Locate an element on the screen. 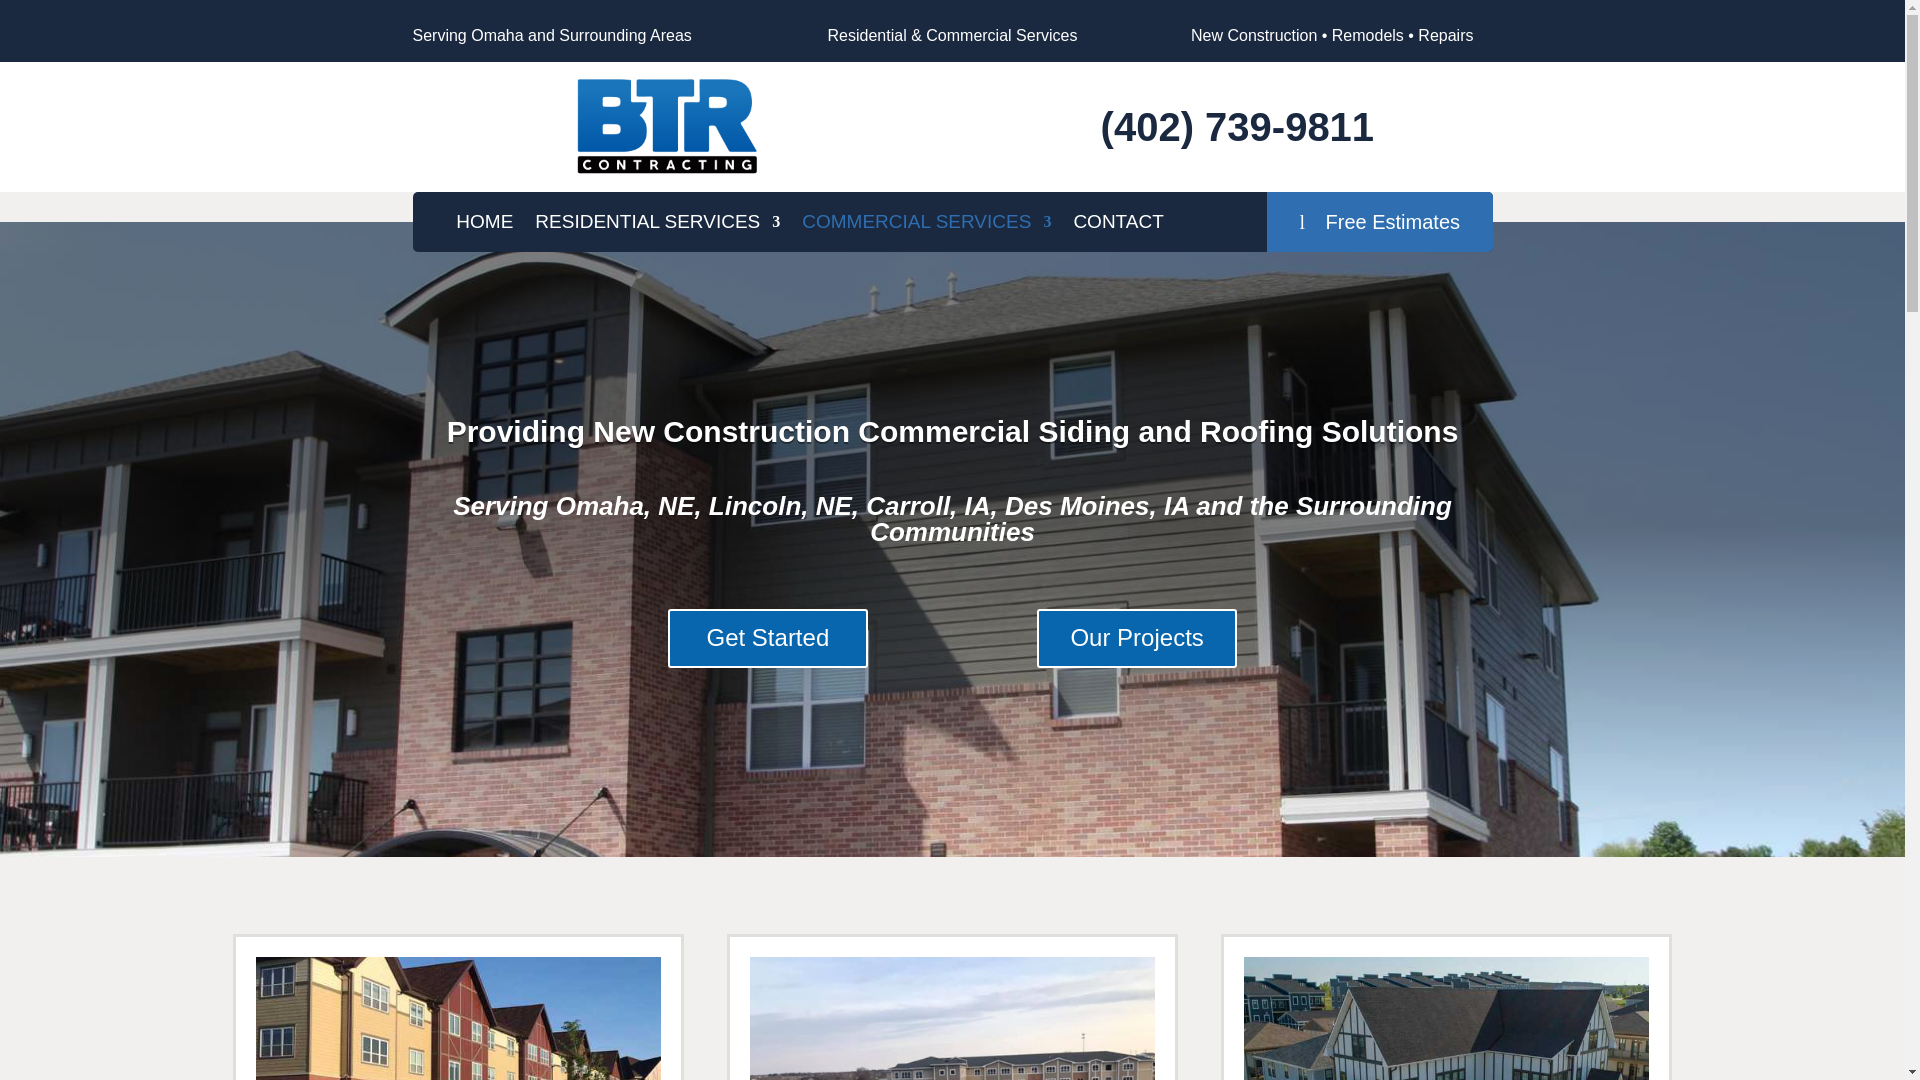 The height and width of the screenshot is (1080, 1920). Free Estimates is located at coordinates (1380, 222).